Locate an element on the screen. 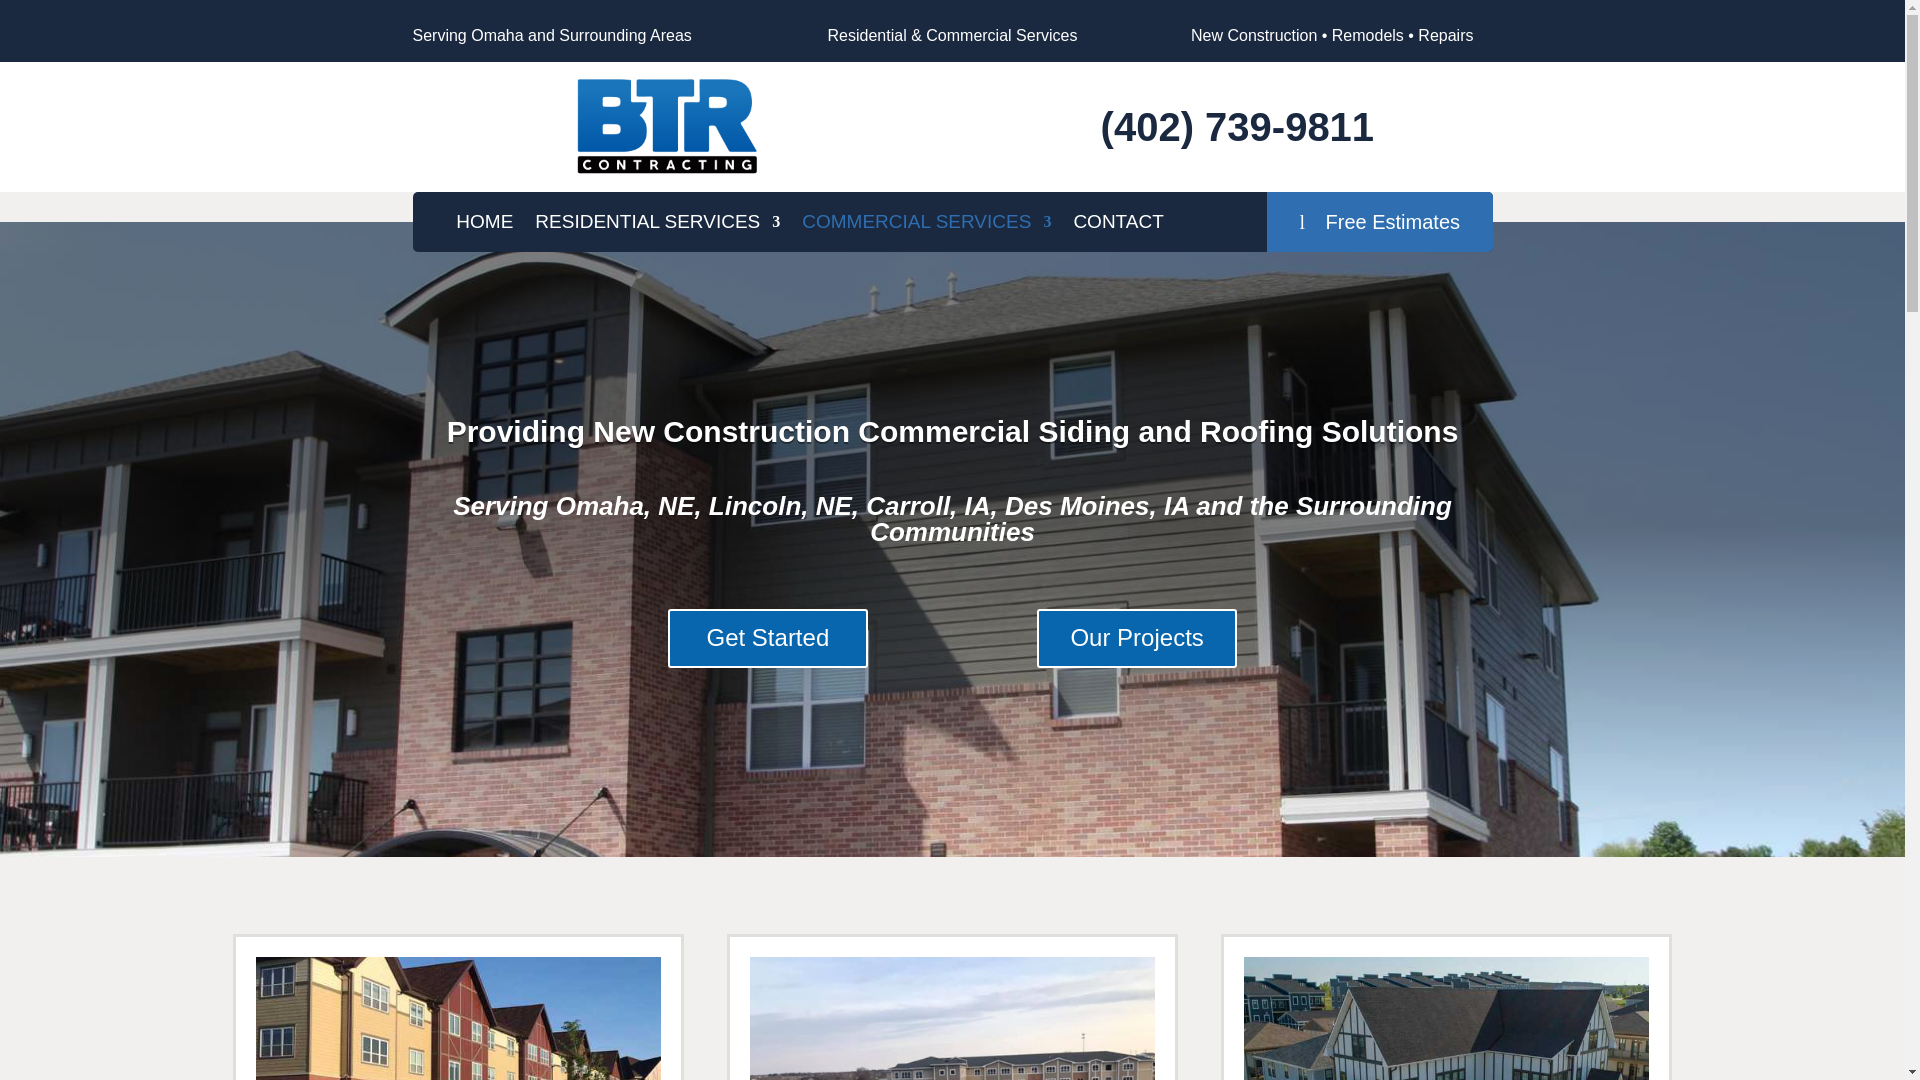 The height and width of the screenshot is (1080, 1920). Free Estimates is located at coordinates (1380, 222).